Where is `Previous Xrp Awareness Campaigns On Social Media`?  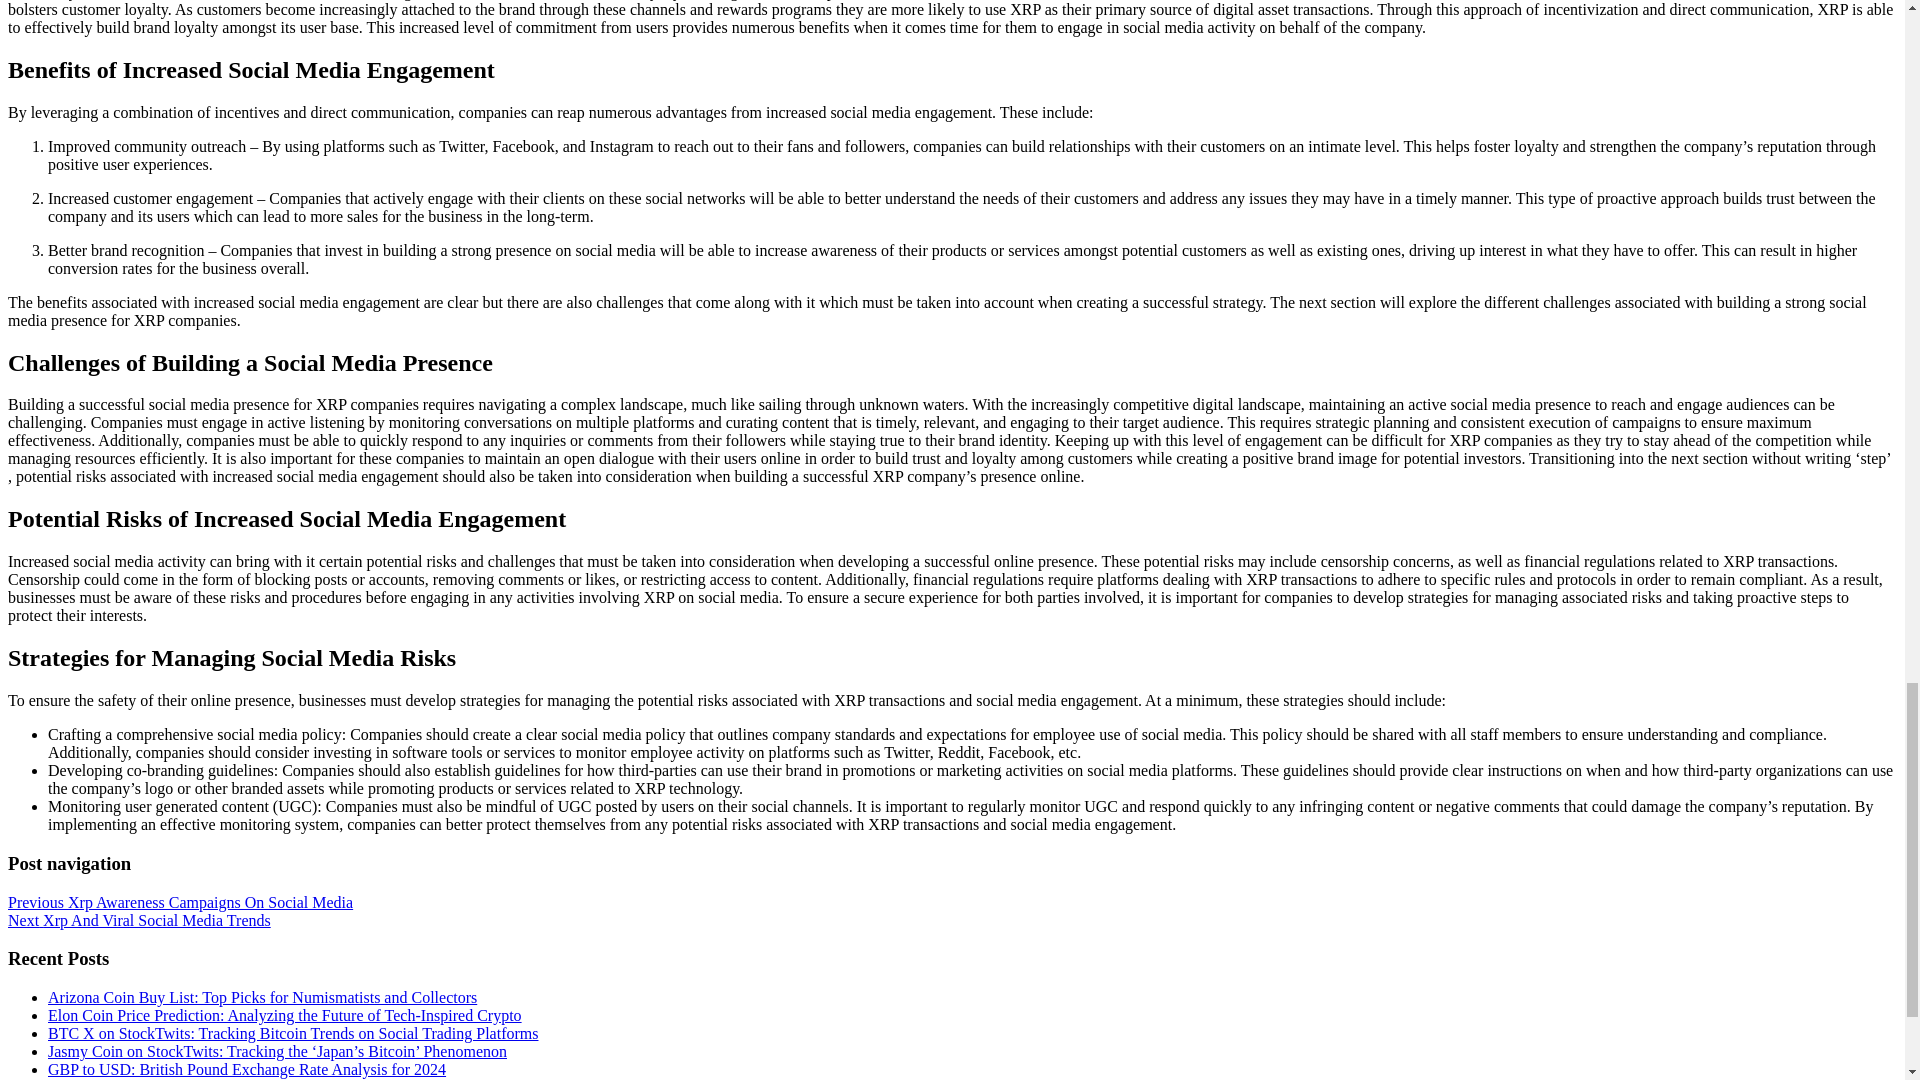 Previous Xrp Awareness Campaigns On Social Media is located at coordinates (180, 902).